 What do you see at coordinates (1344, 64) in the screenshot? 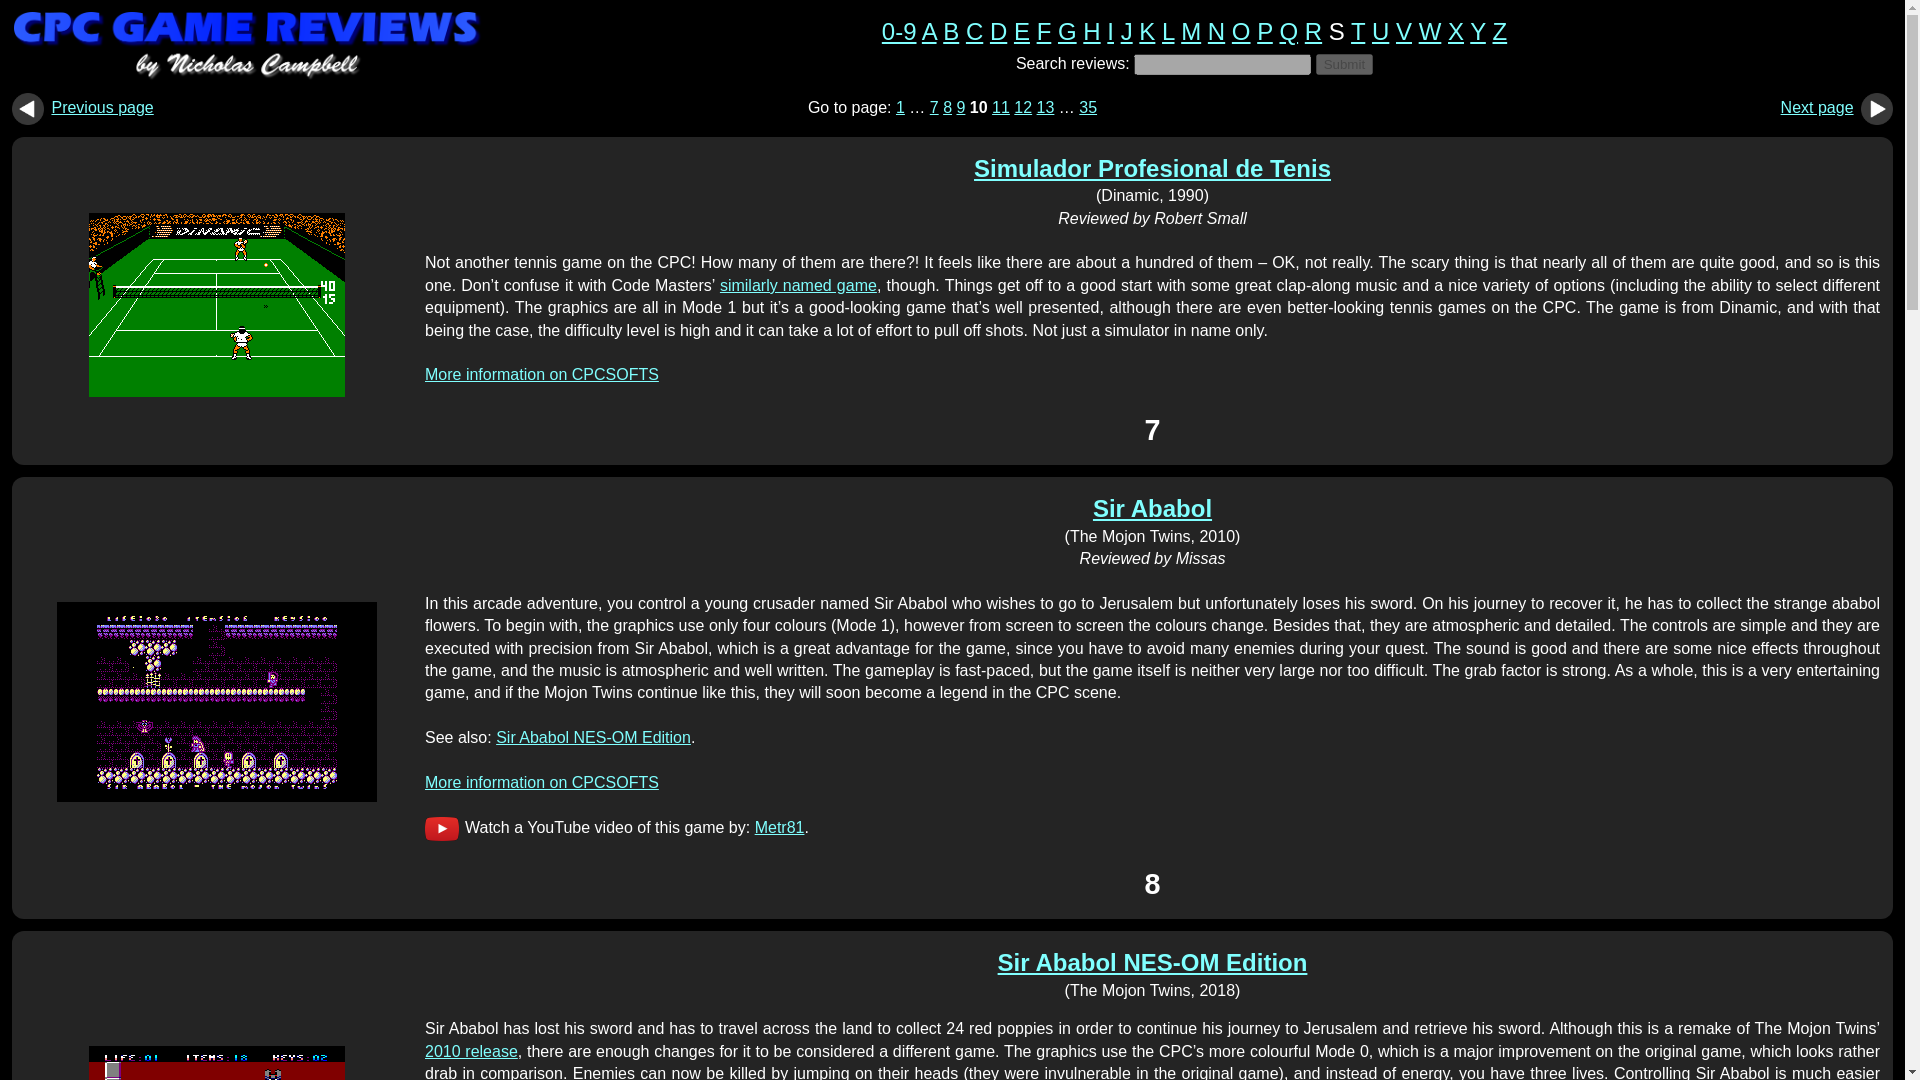
I see `Submit` at bounding box center [1344, 64].